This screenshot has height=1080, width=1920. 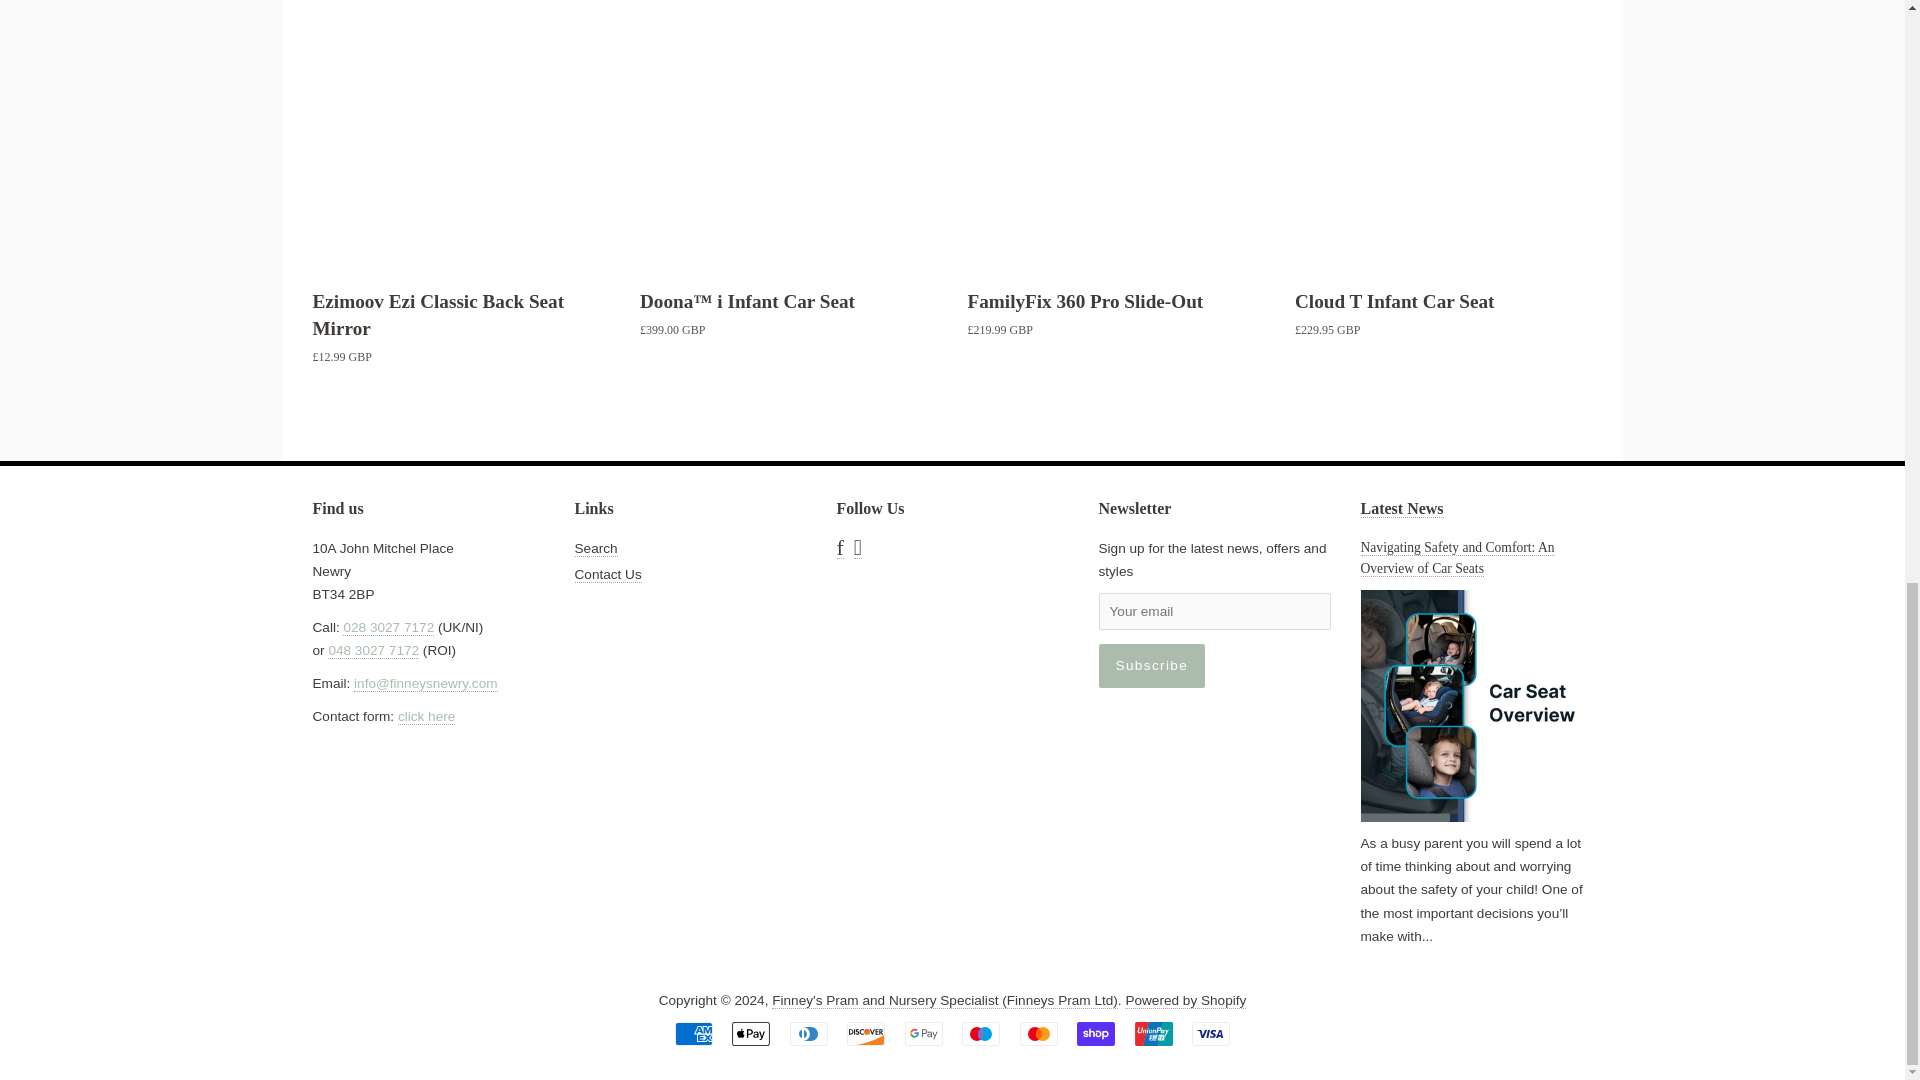 What do you see at coordinates (1096, 1034) in the screenshot?
I see `Shop Pay` at bounding box center [1096, 1034].